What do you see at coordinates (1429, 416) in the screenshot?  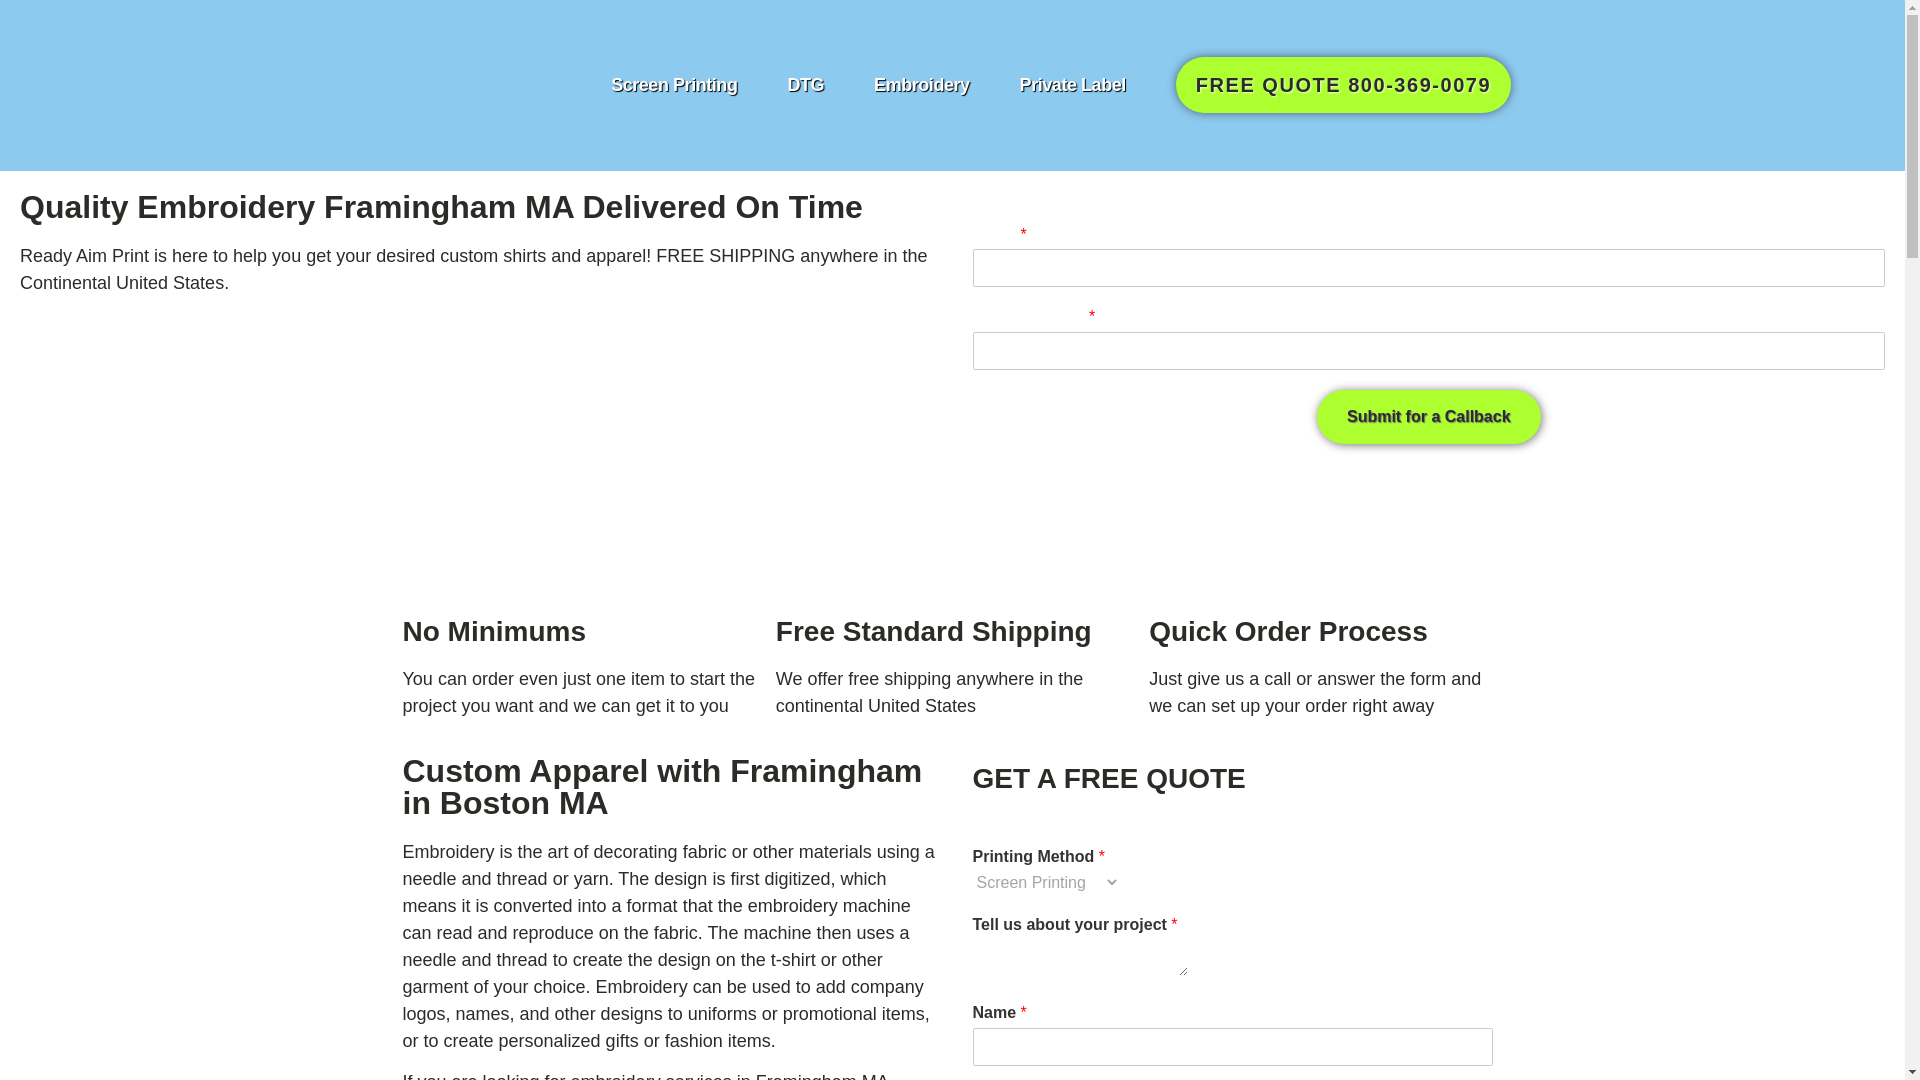 I see `Submit for a Callback` at bounding box center [1429, 416].